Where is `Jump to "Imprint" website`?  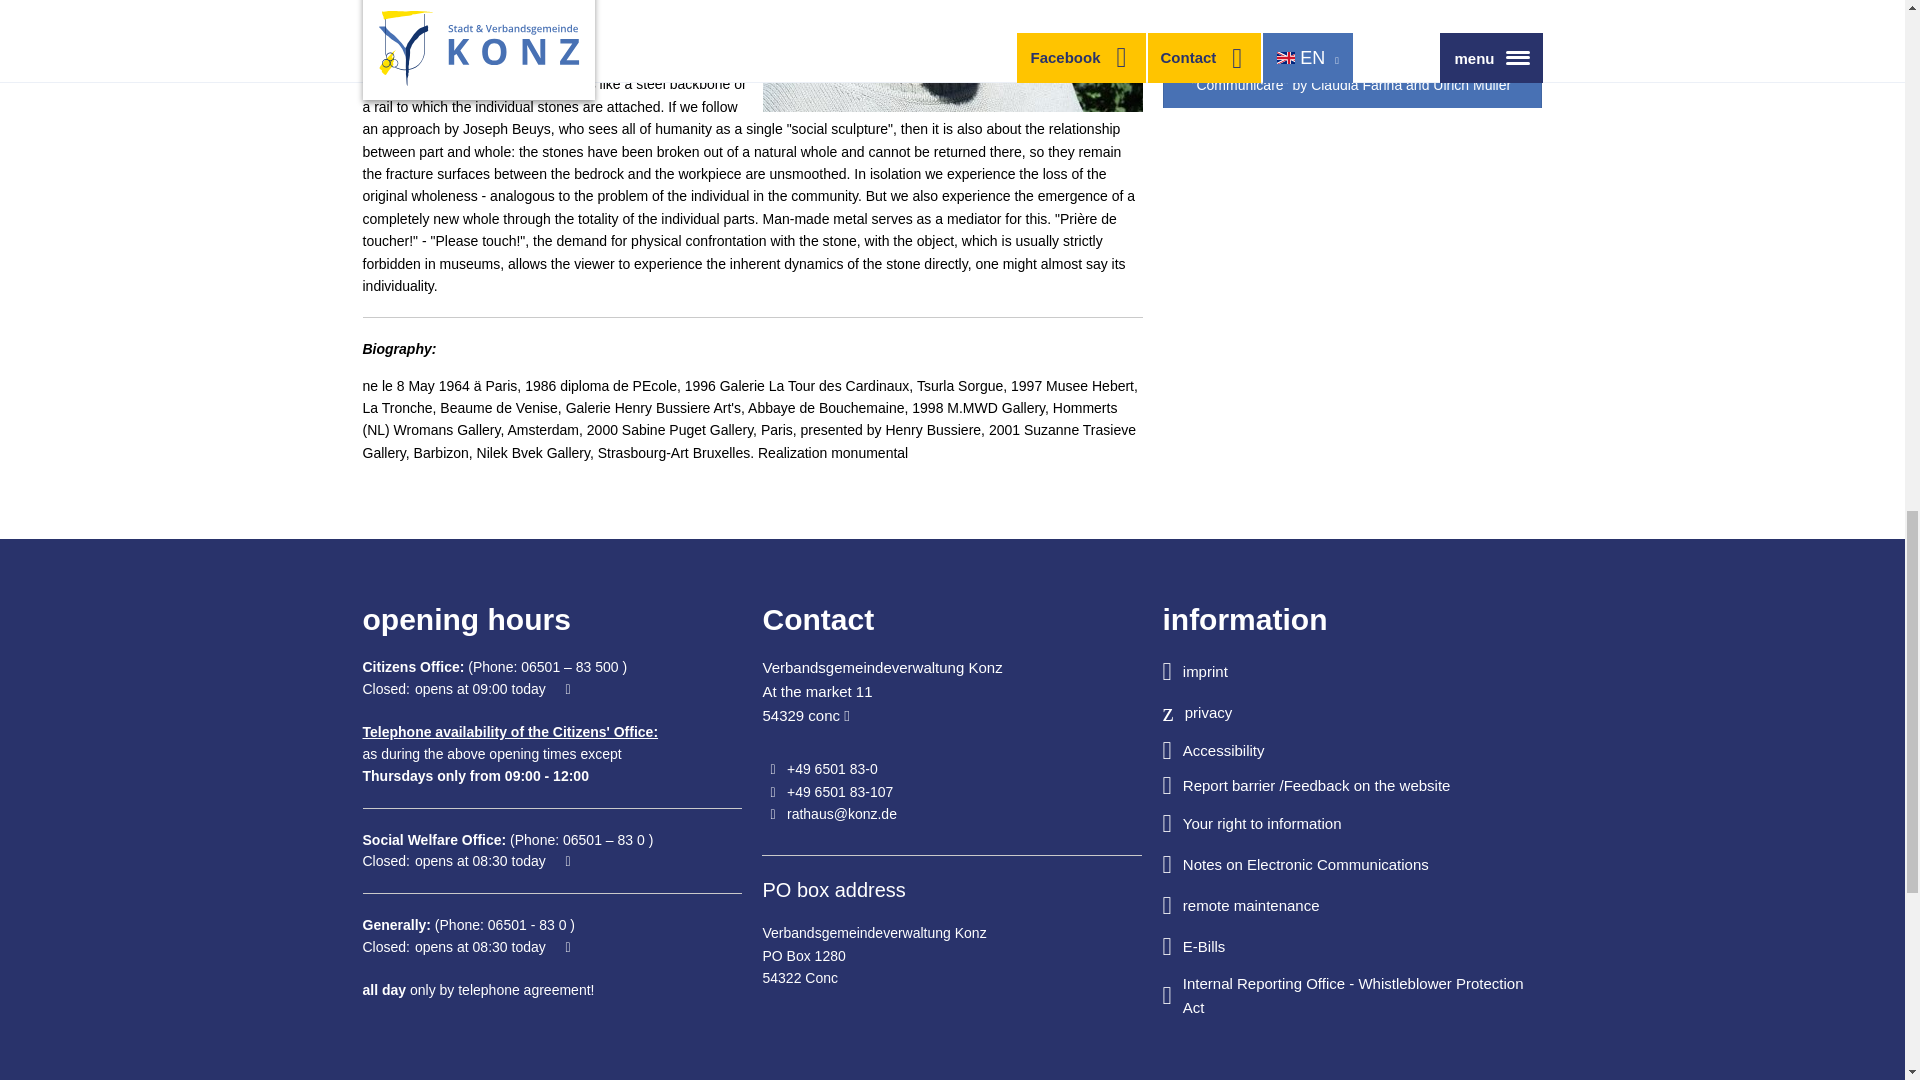 Jump to "Imprint" website is located at coordinates (1351, 670).